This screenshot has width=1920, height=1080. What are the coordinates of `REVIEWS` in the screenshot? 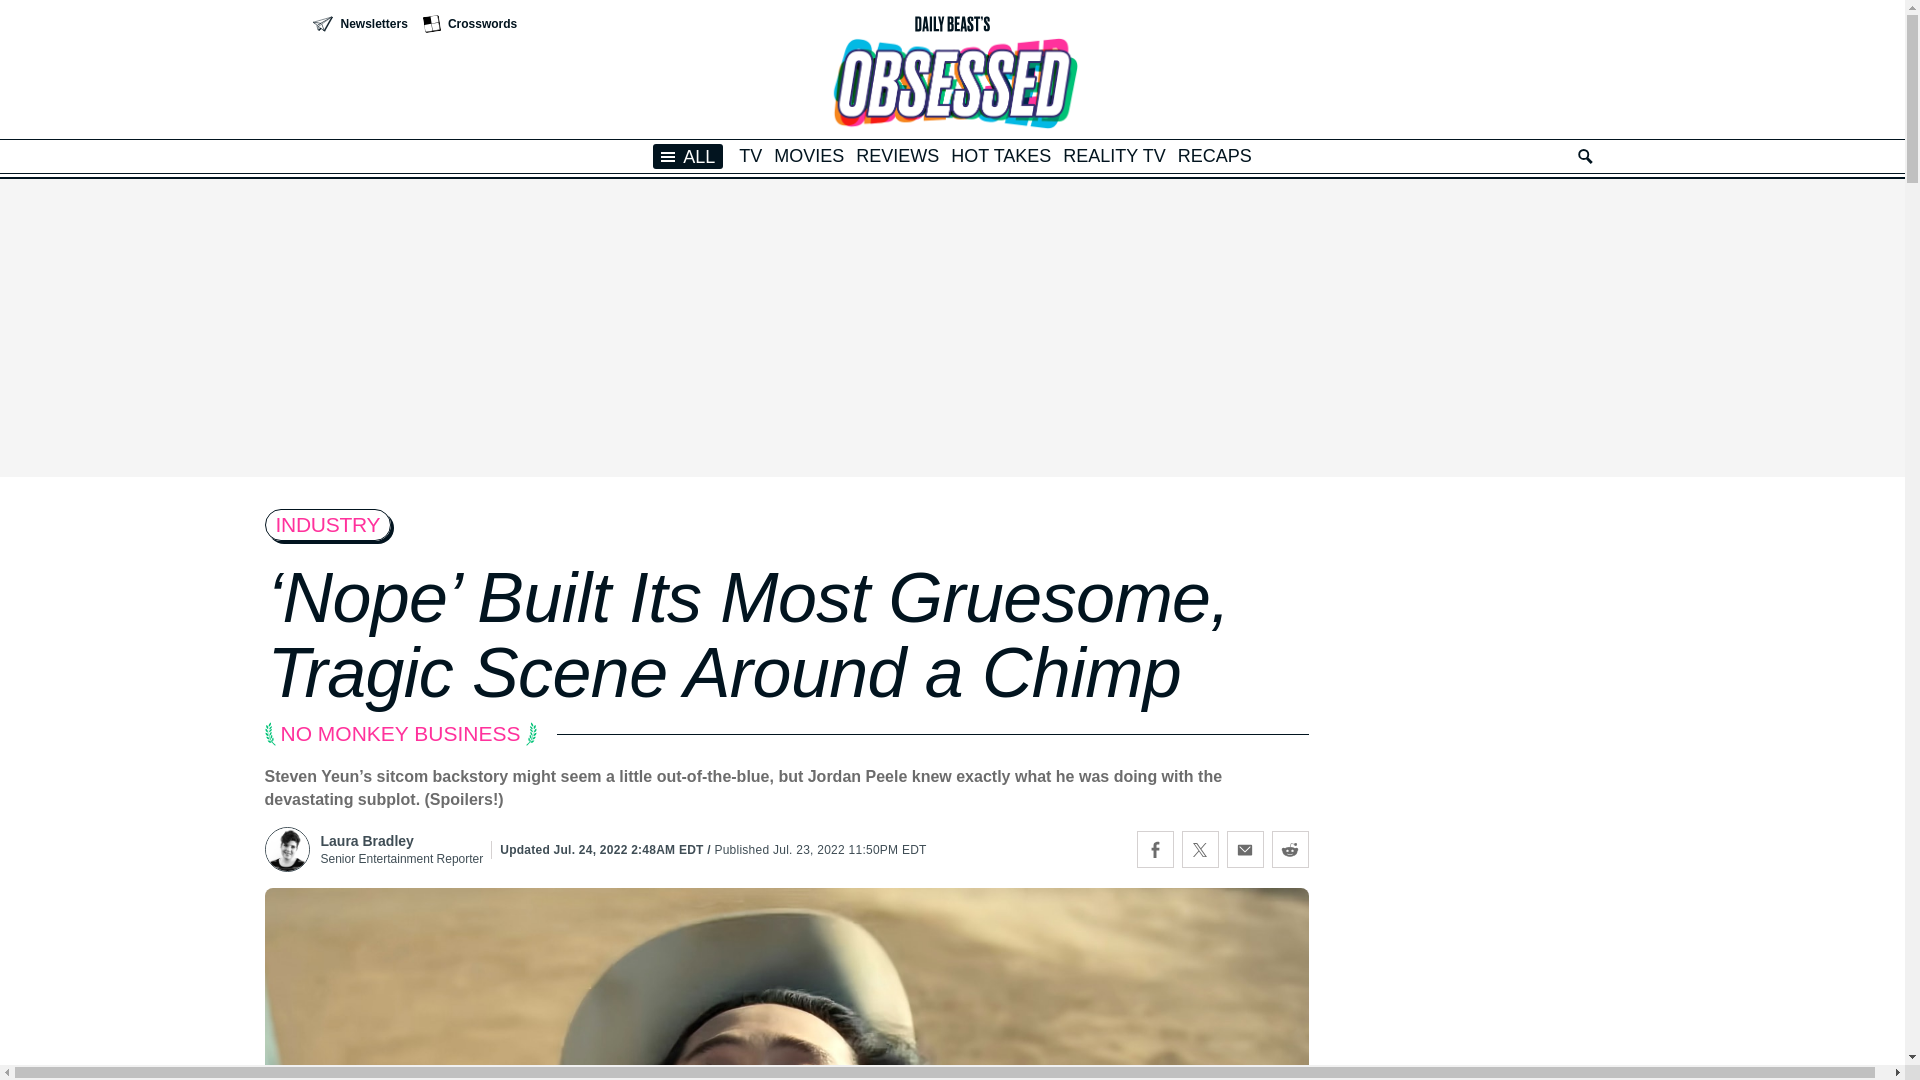 It's located at (897, 156).